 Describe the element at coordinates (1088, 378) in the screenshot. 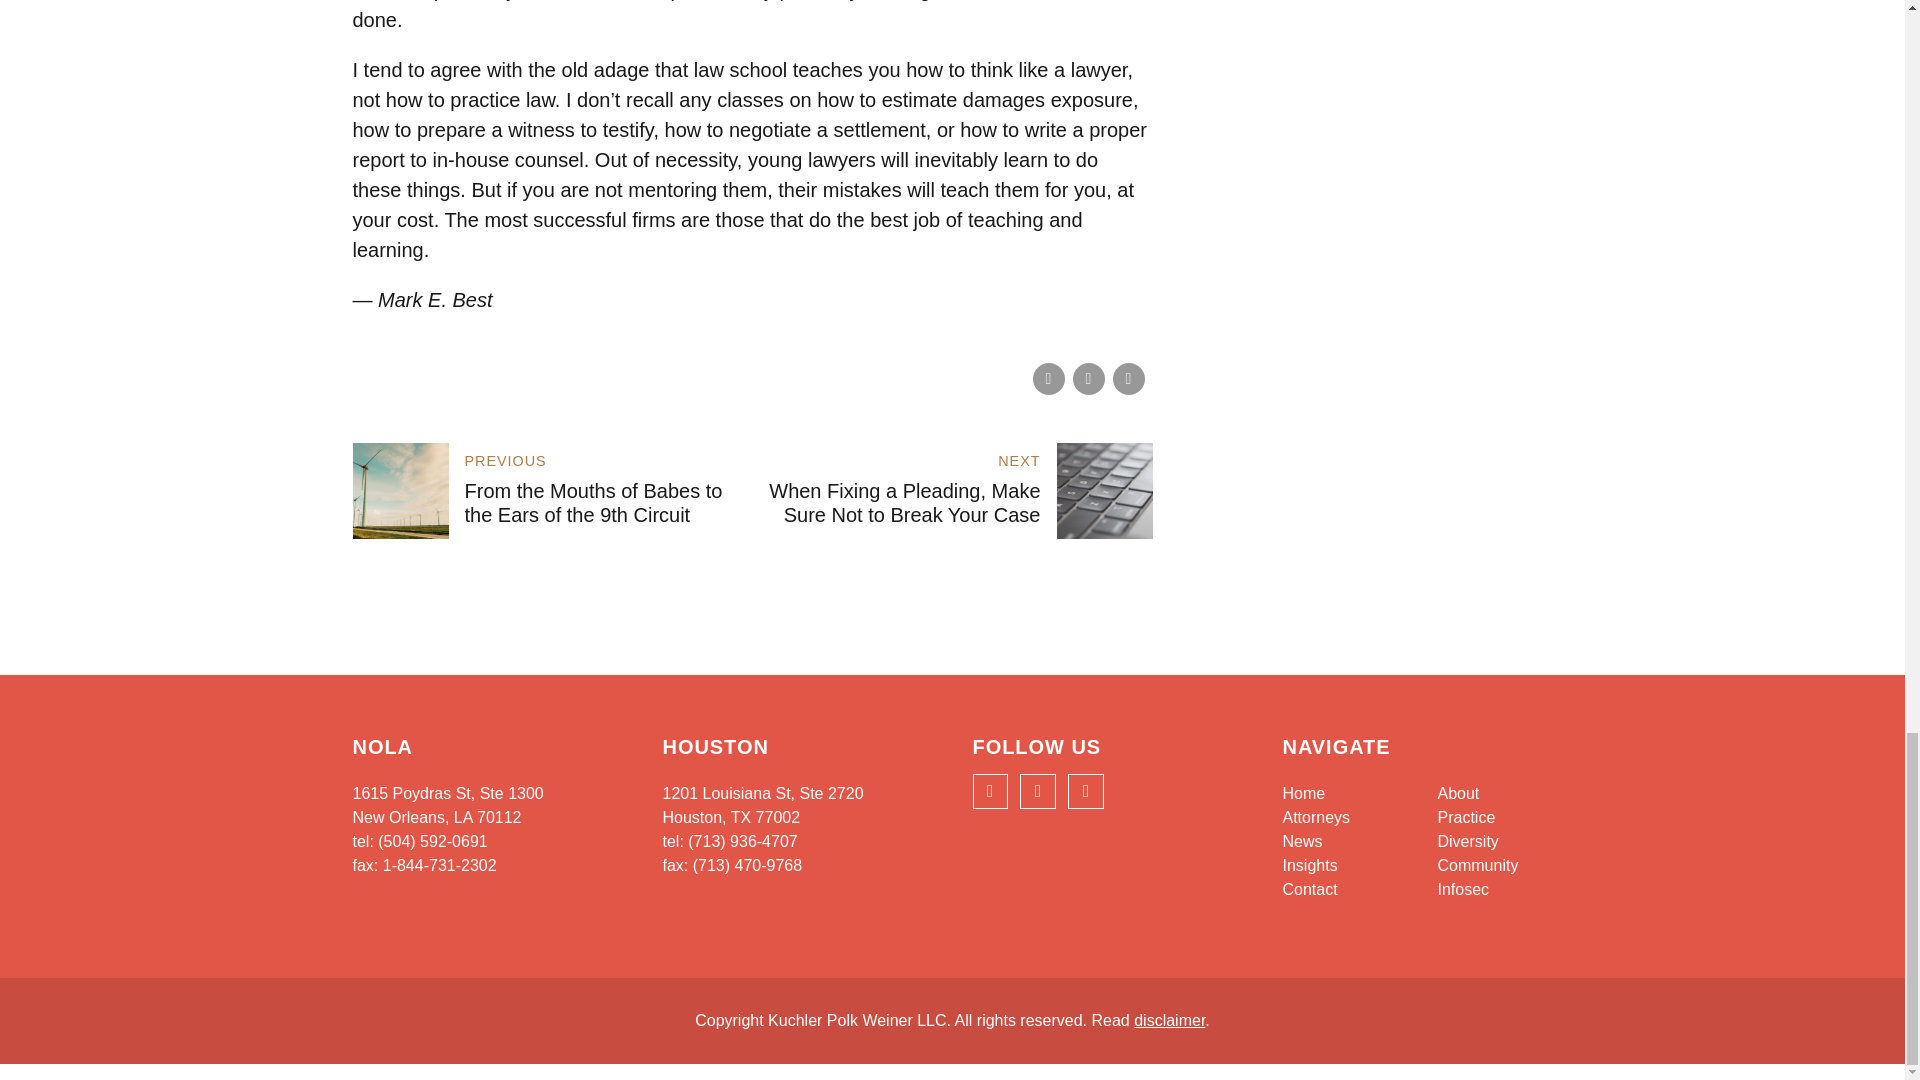

I see `Share on Twitter` at that location.